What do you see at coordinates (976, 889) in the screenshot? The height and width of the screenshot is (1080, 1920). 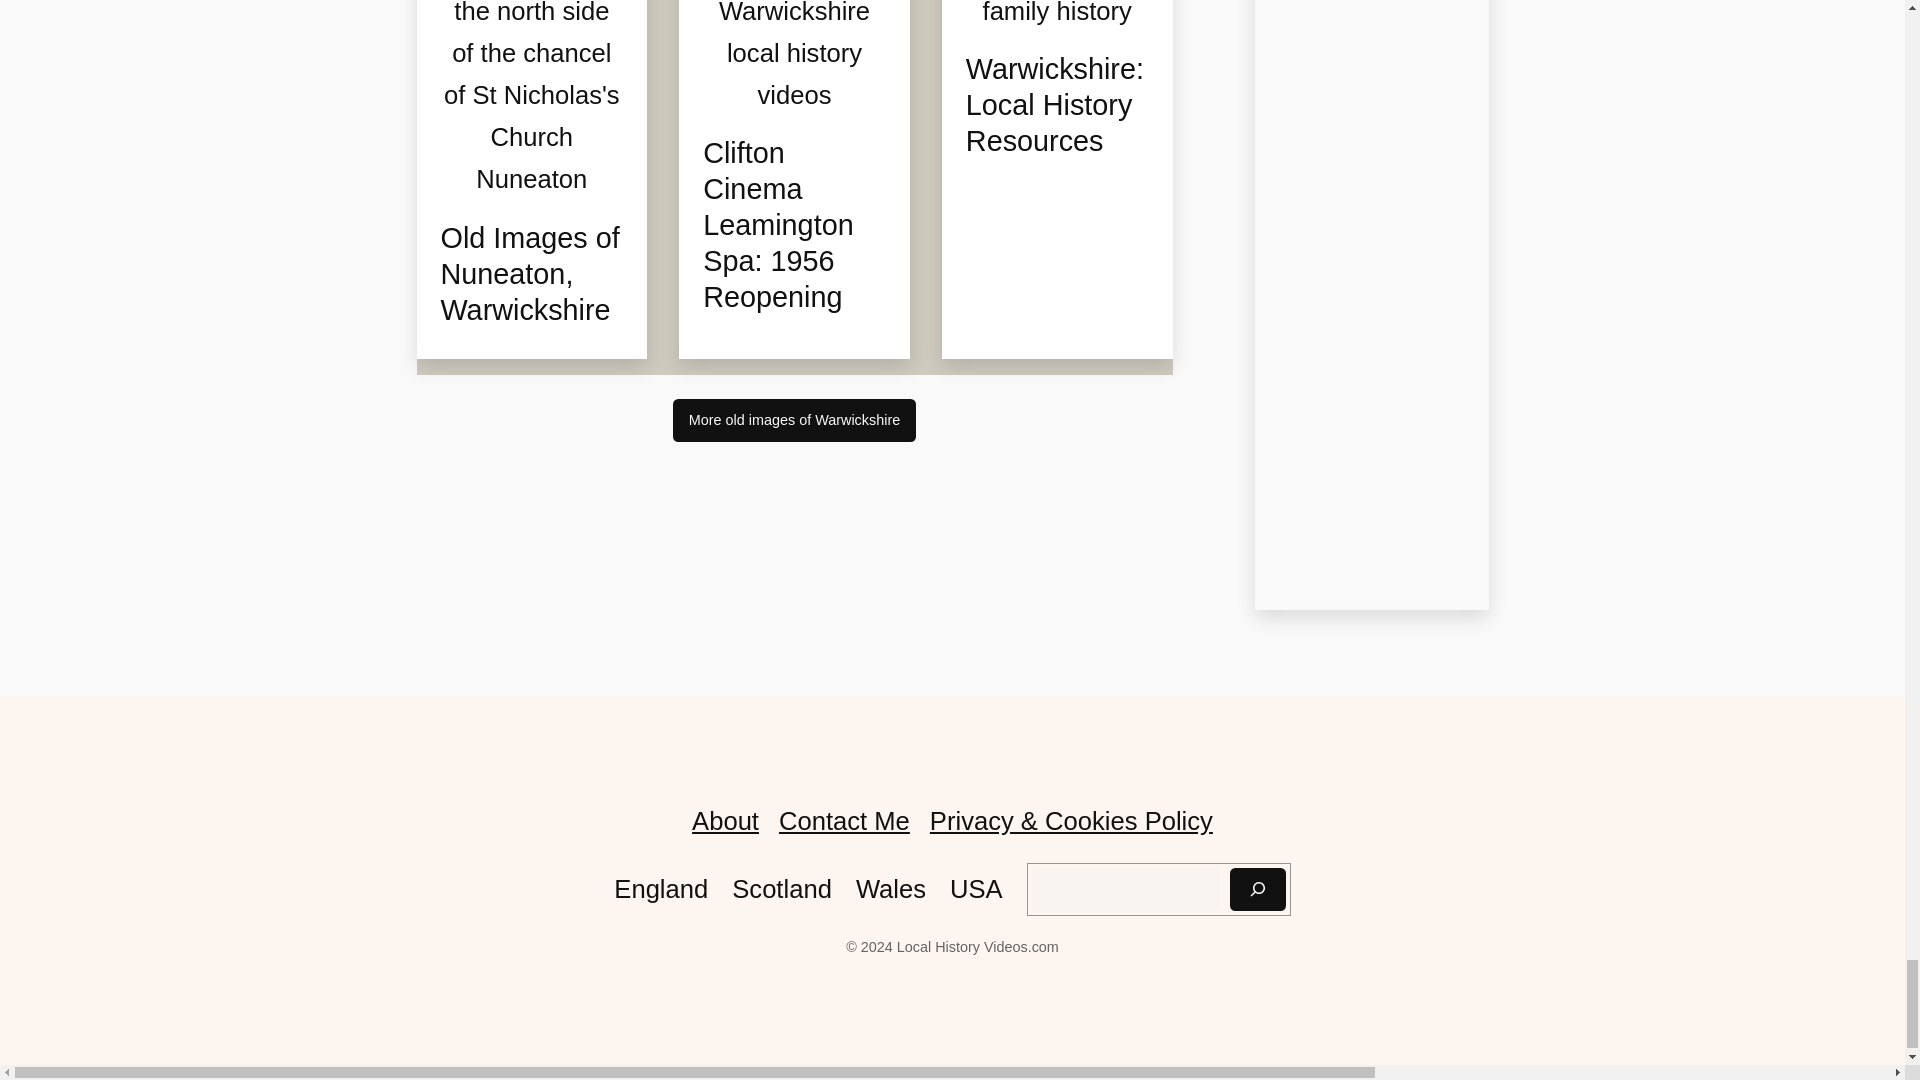 I see `USA` at bounding box center [976, 889].